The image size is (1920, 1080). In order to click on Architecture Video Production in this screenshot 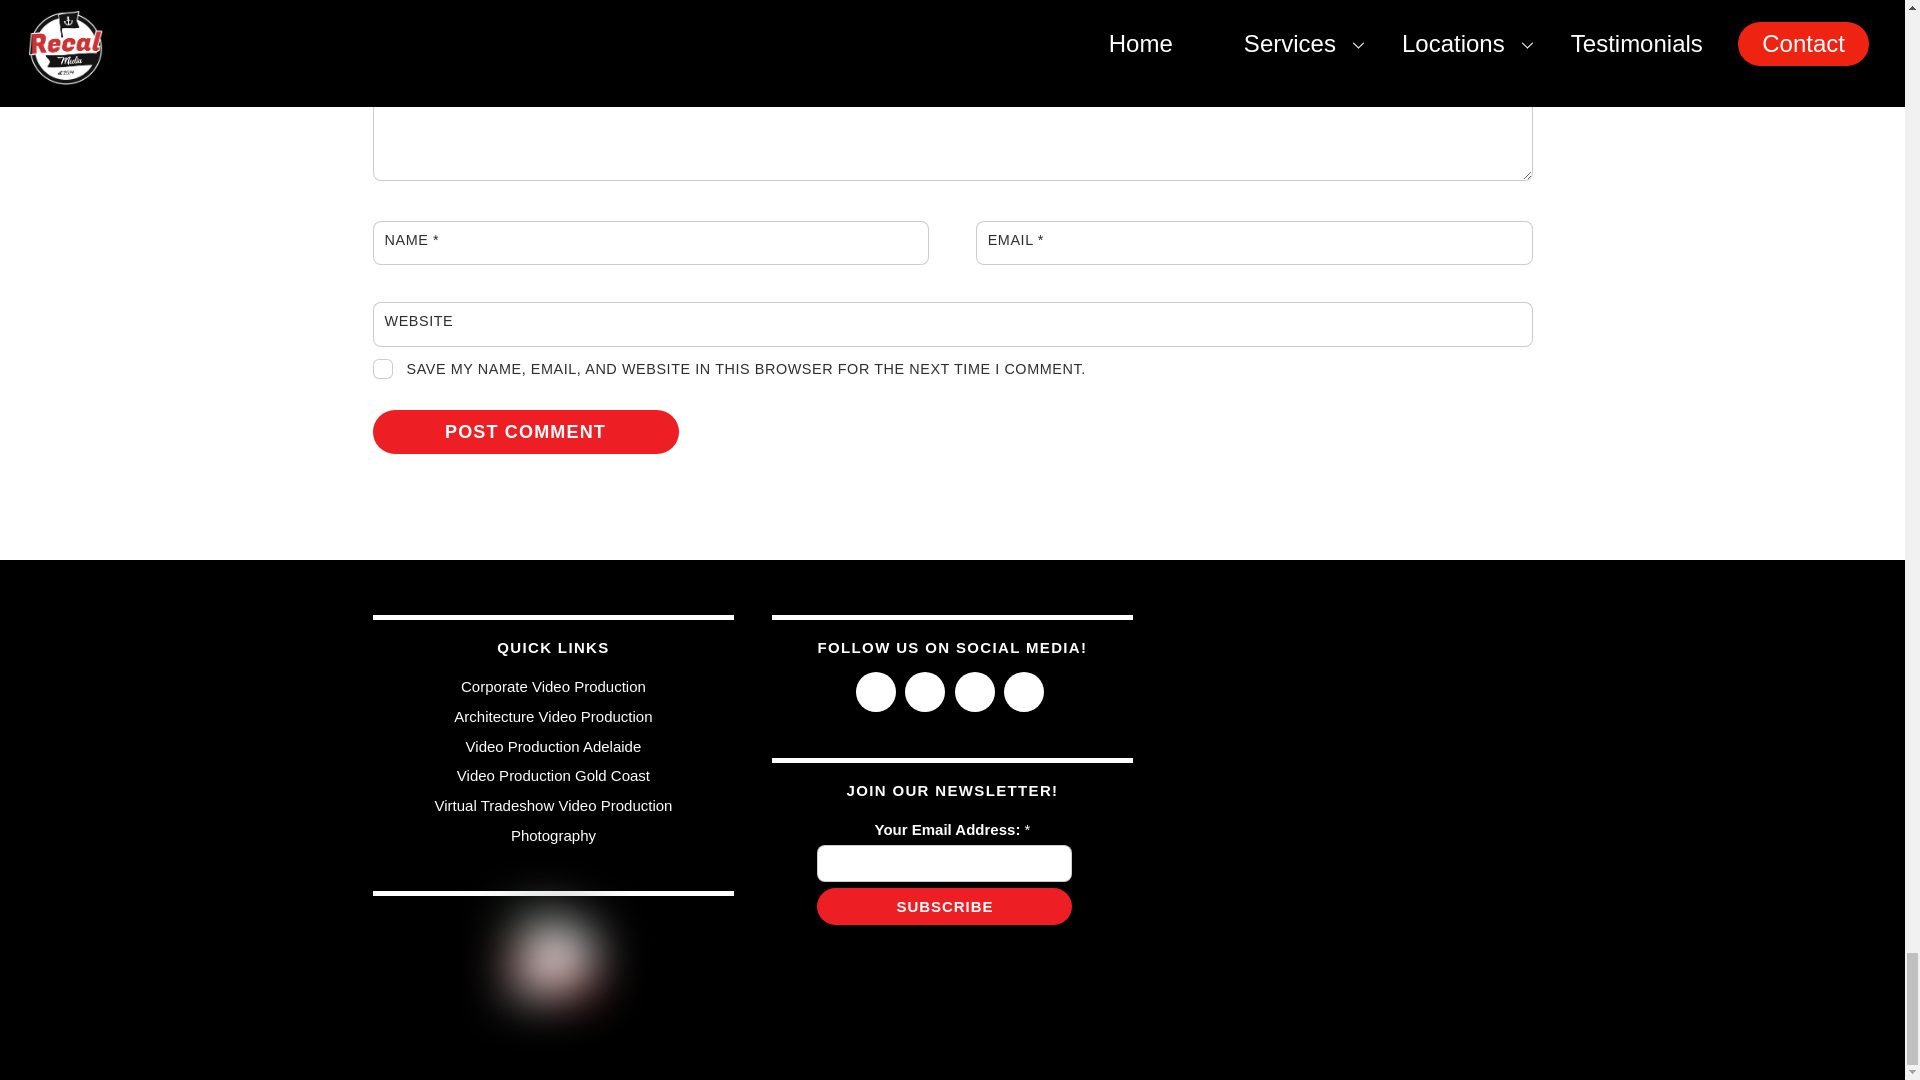, I will do `click(552, 716)`.